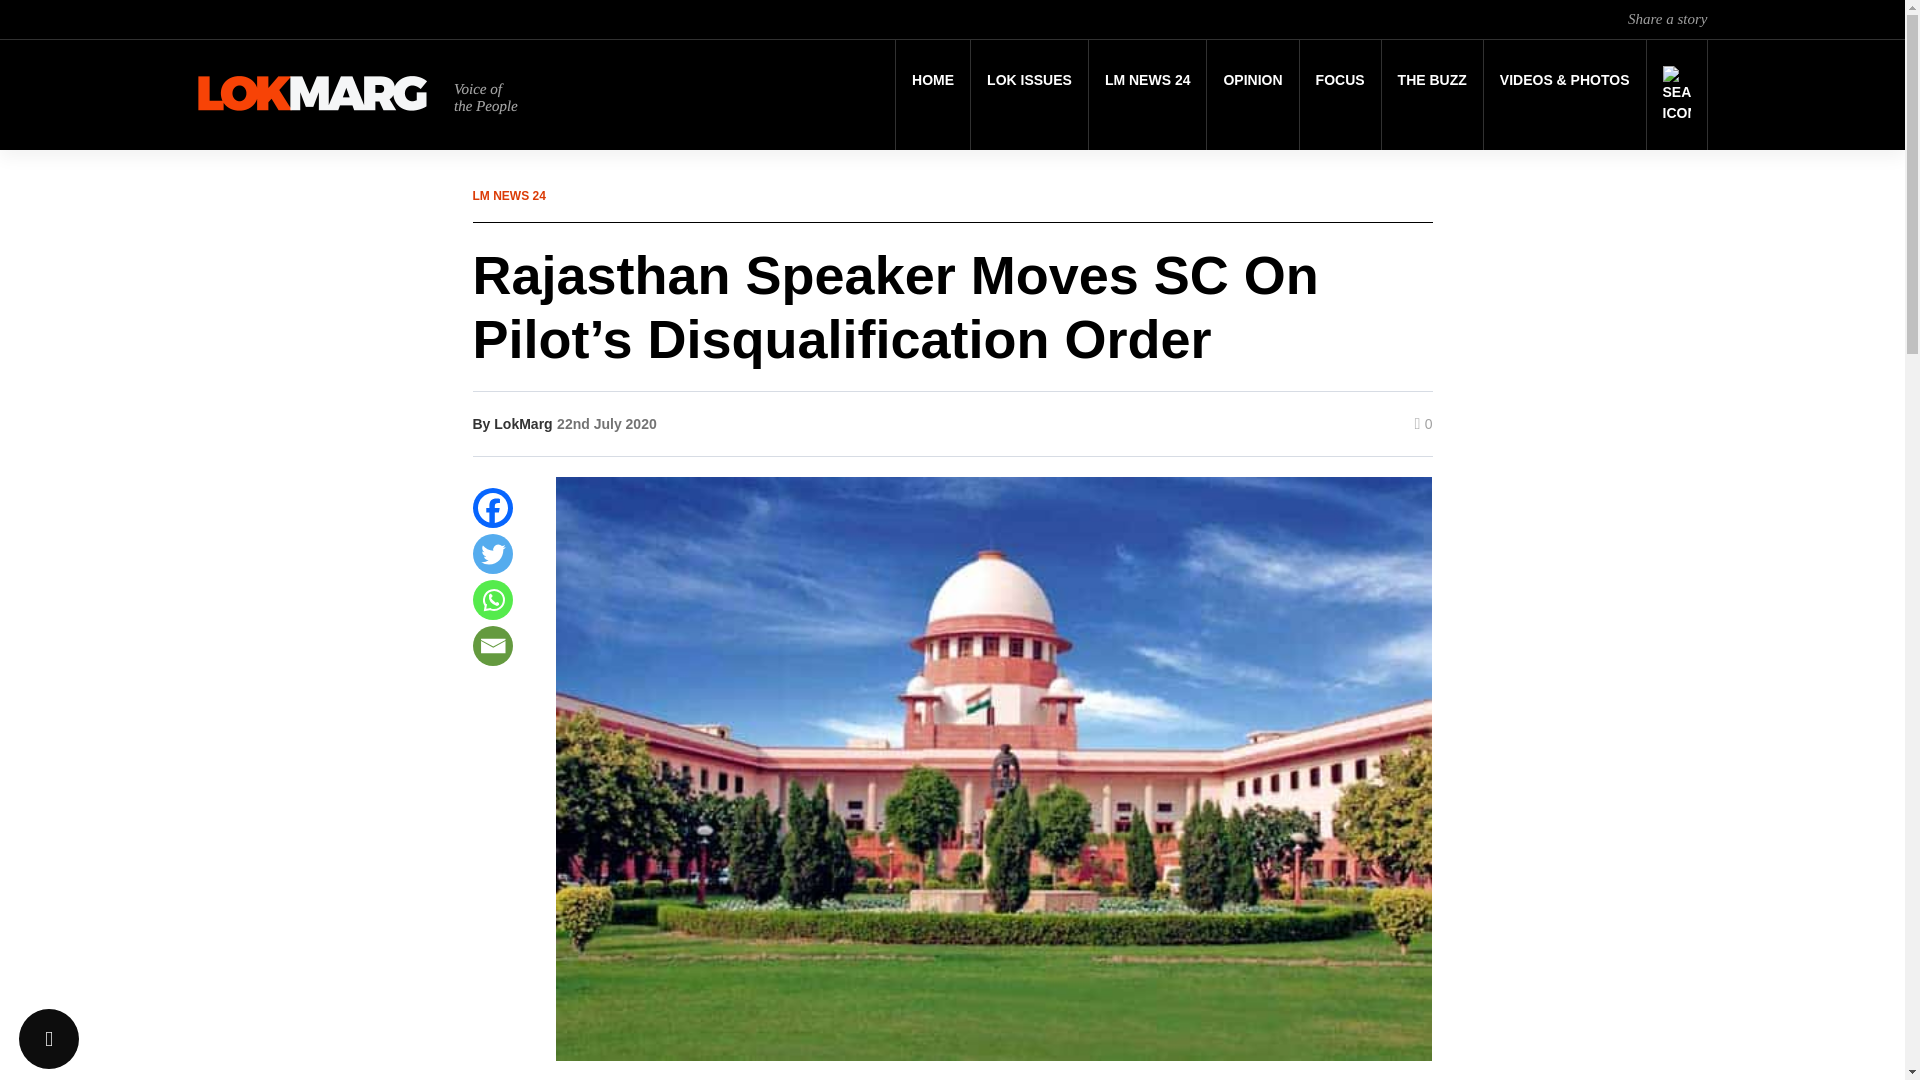 Image resolution: width=1920 pixels, height=1080 pixels. I want to click on Share a story, so click(1667, 18).